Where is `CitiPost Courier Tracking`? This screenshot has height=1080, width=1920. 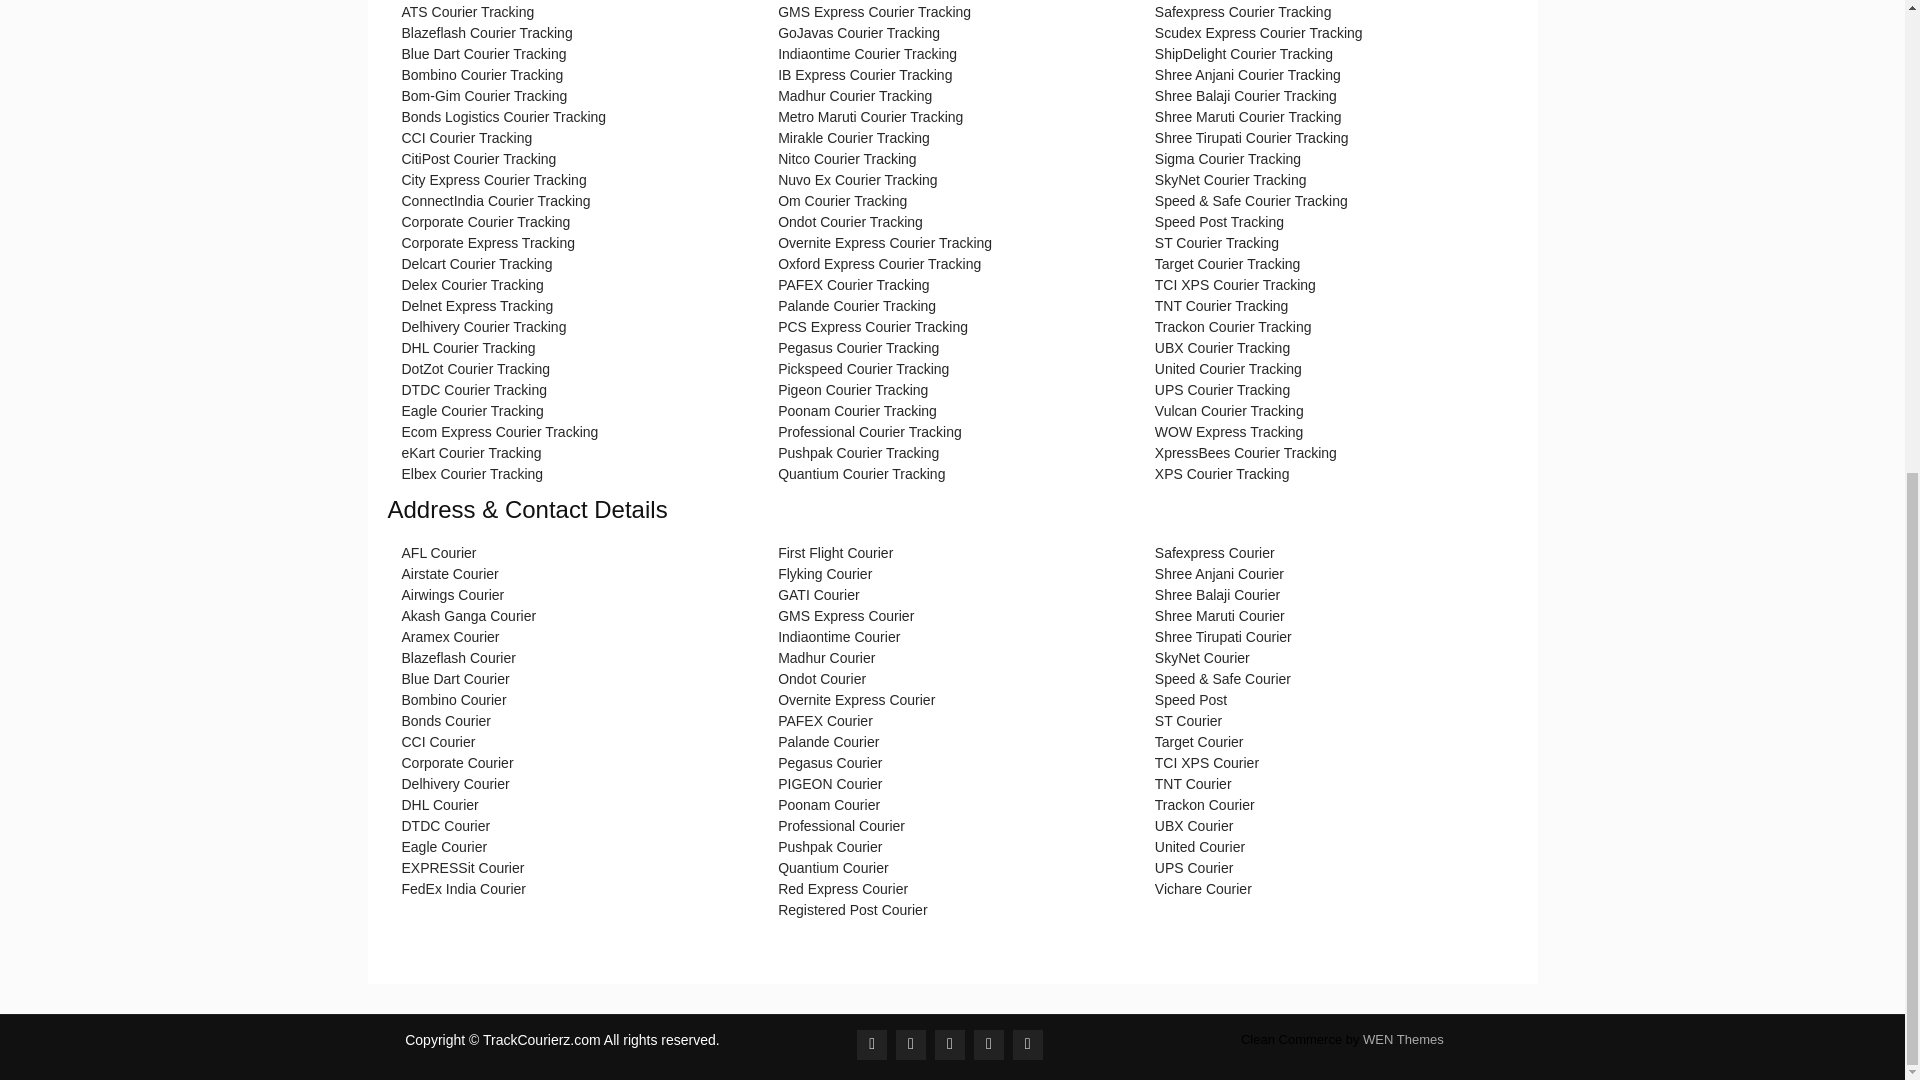 CitiPost Courier Tracking is located at coordinates (478, 159).